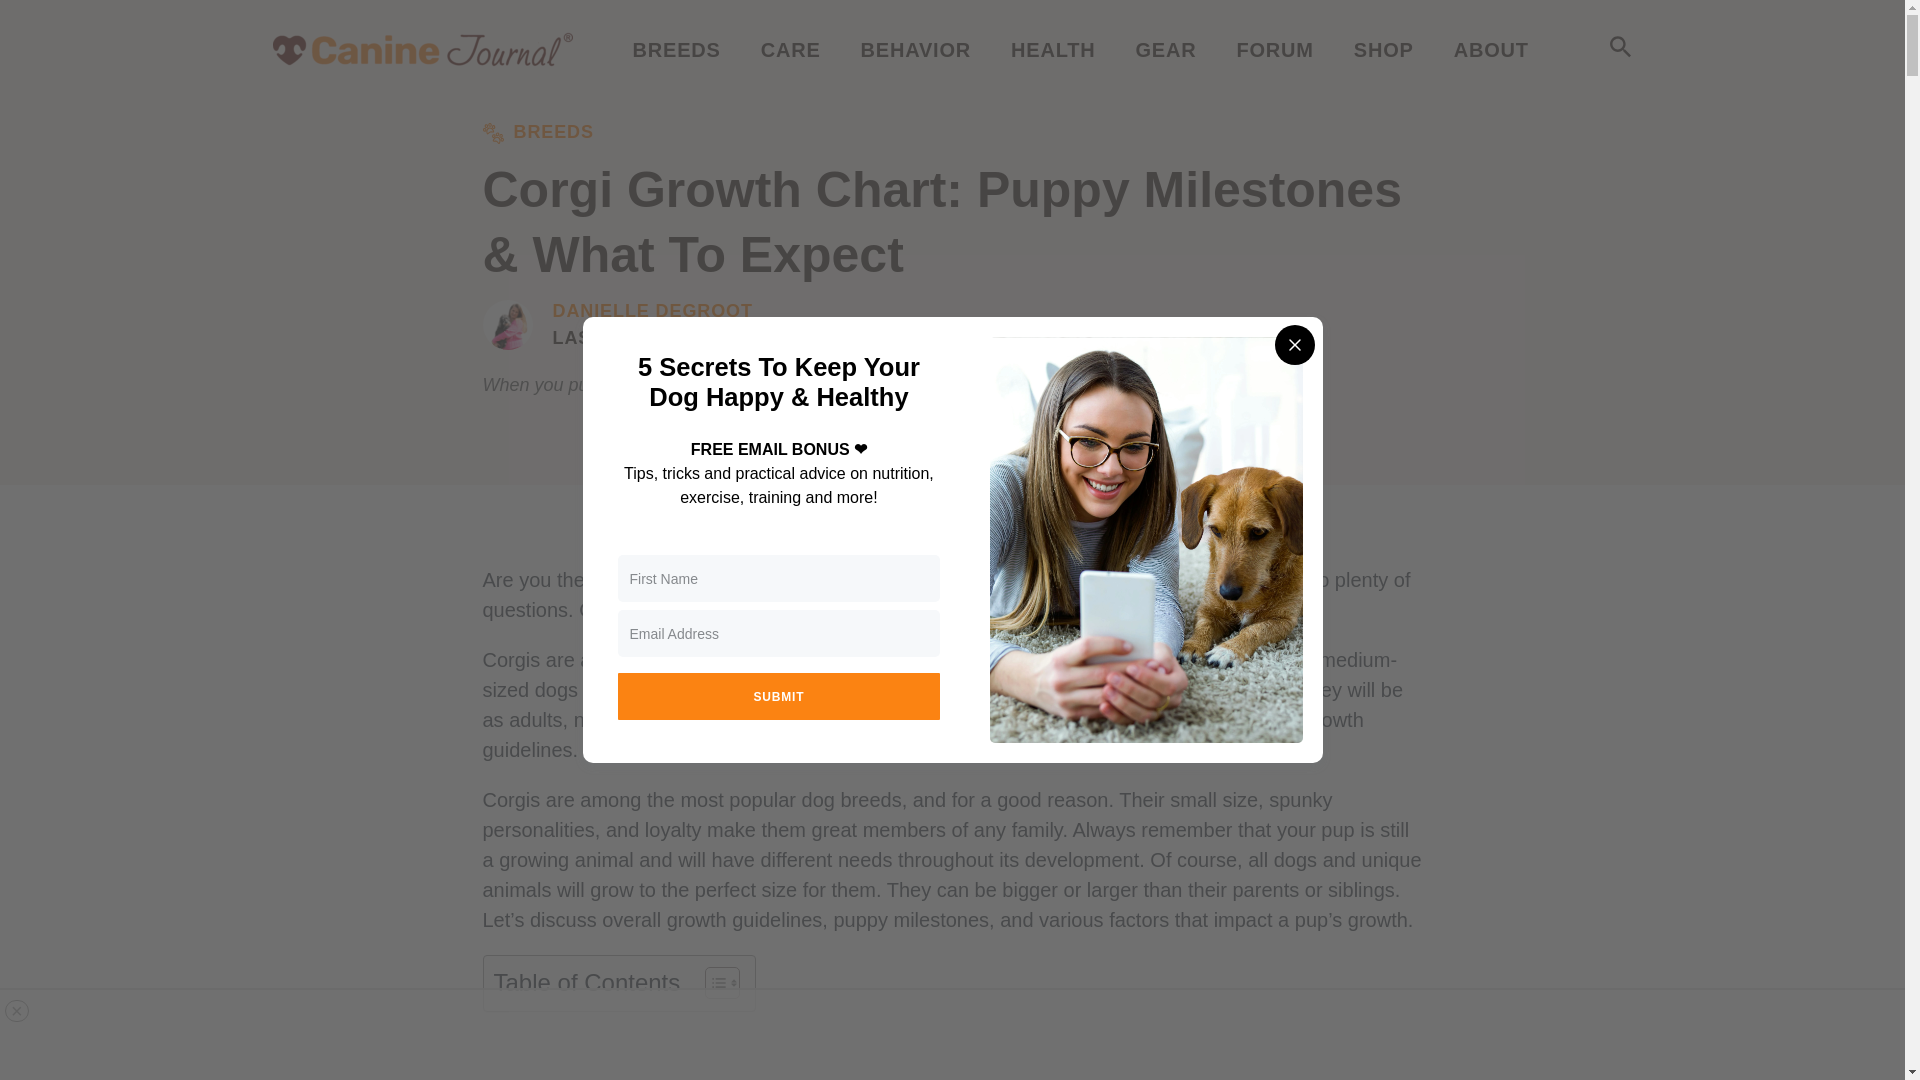 The height and width of the screenshot is (1080, 1920). Describe the element at coordinates (992, 524) in the screenshot. I see `Share on Facebook` at that location.